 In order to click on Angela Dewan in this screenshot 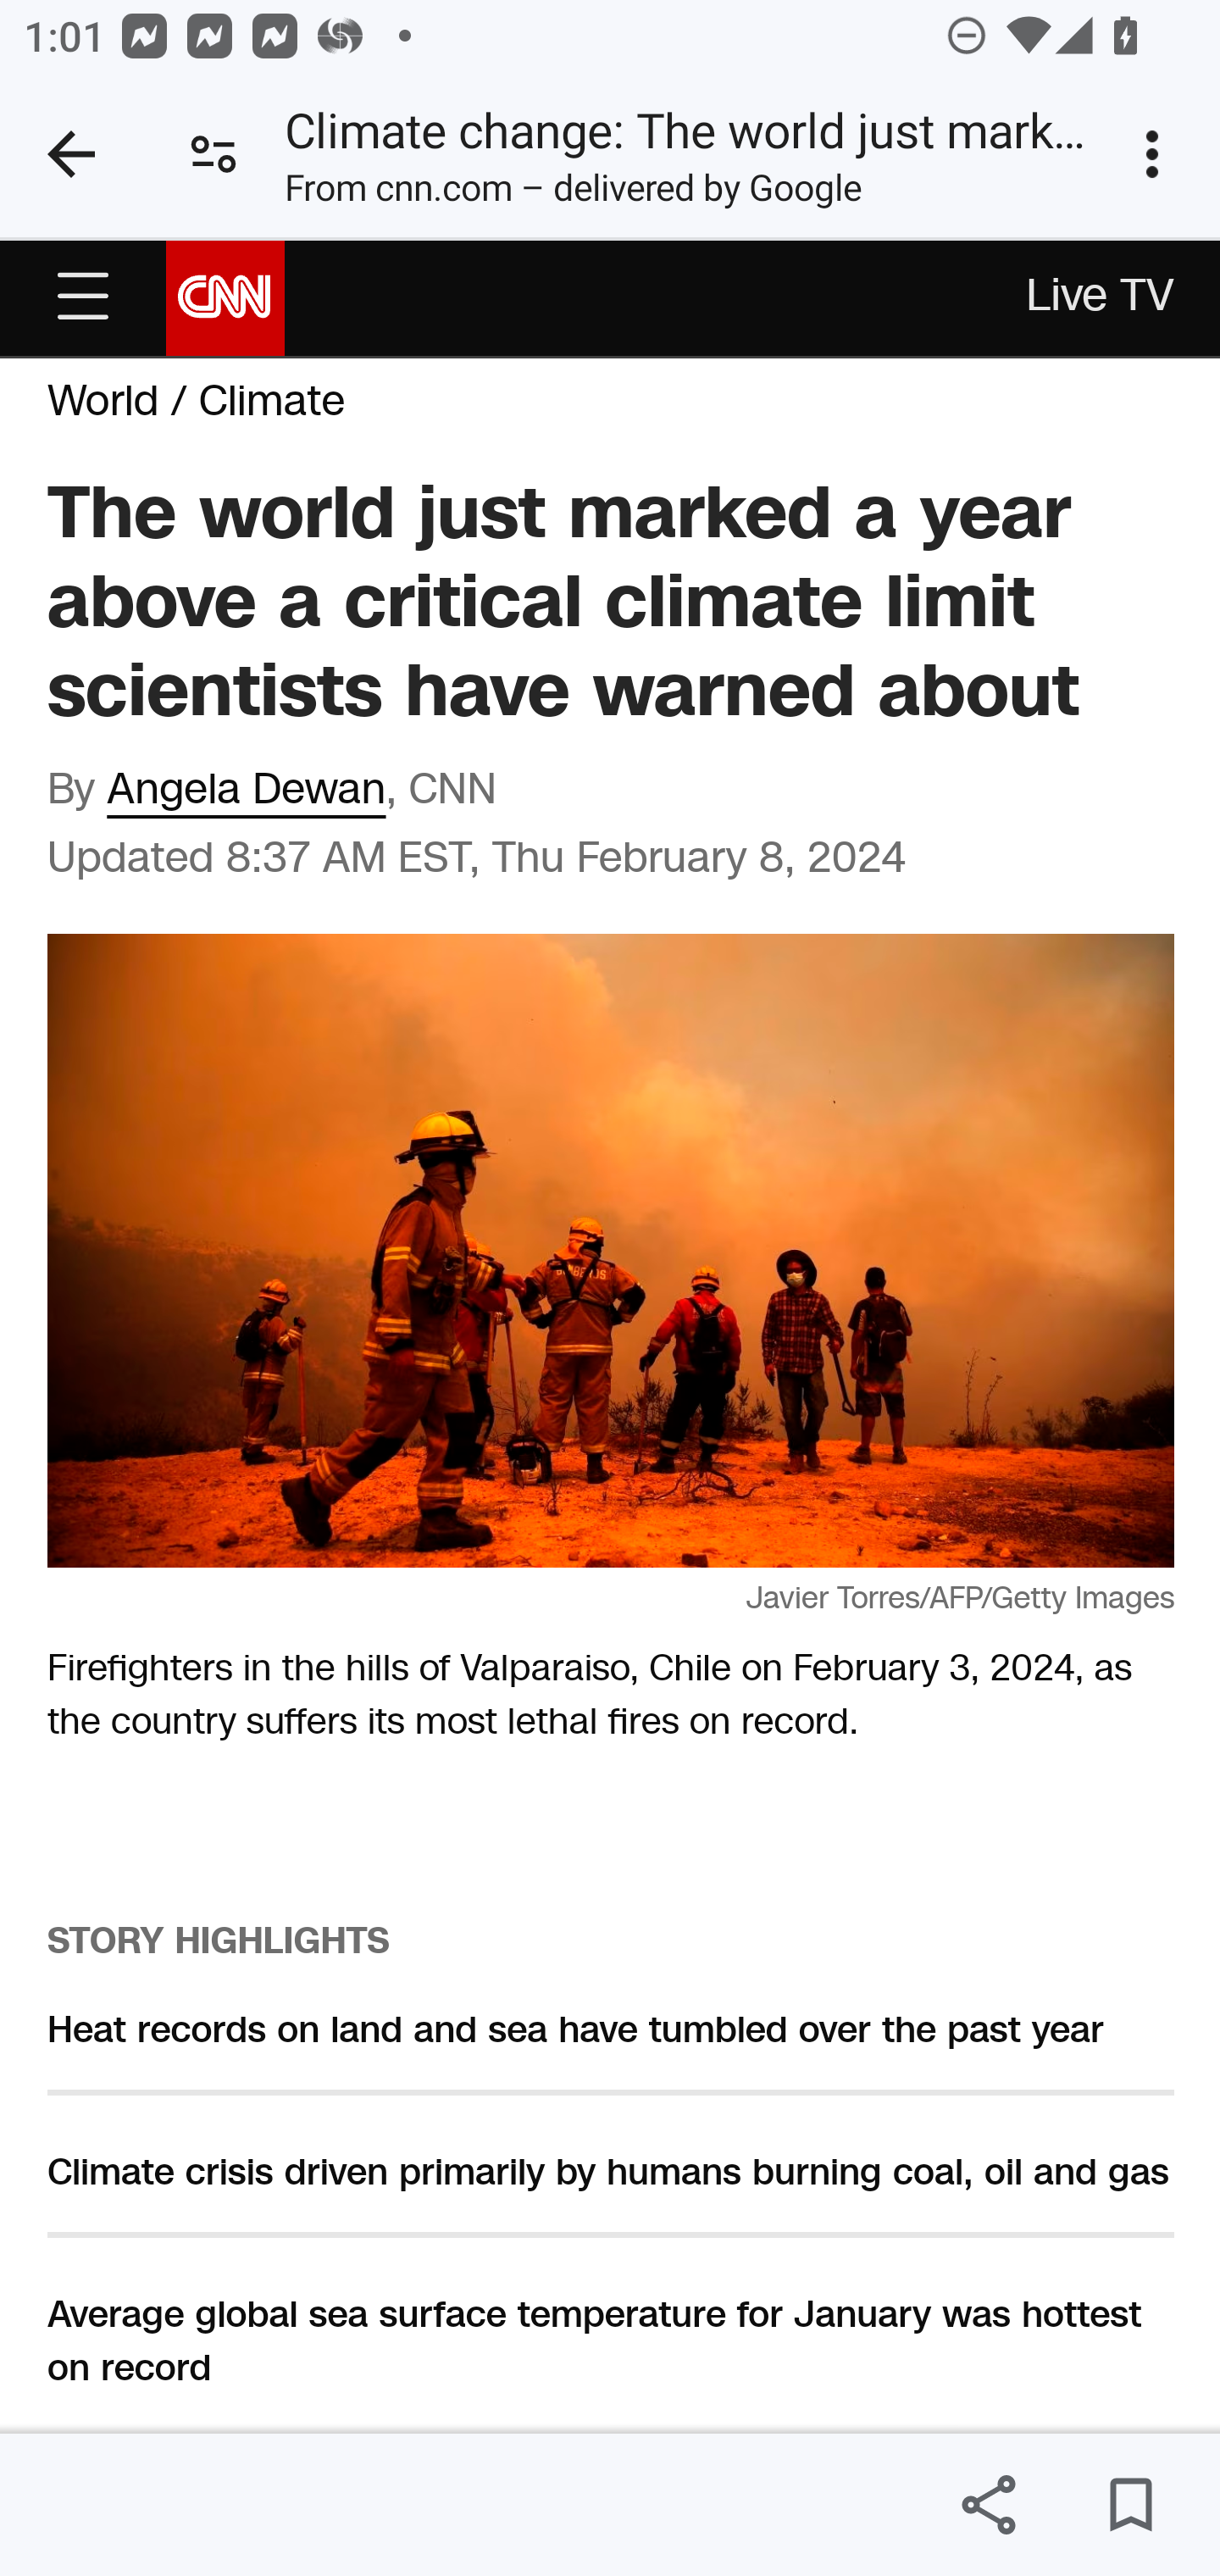, I will do `click(247, 791)`.